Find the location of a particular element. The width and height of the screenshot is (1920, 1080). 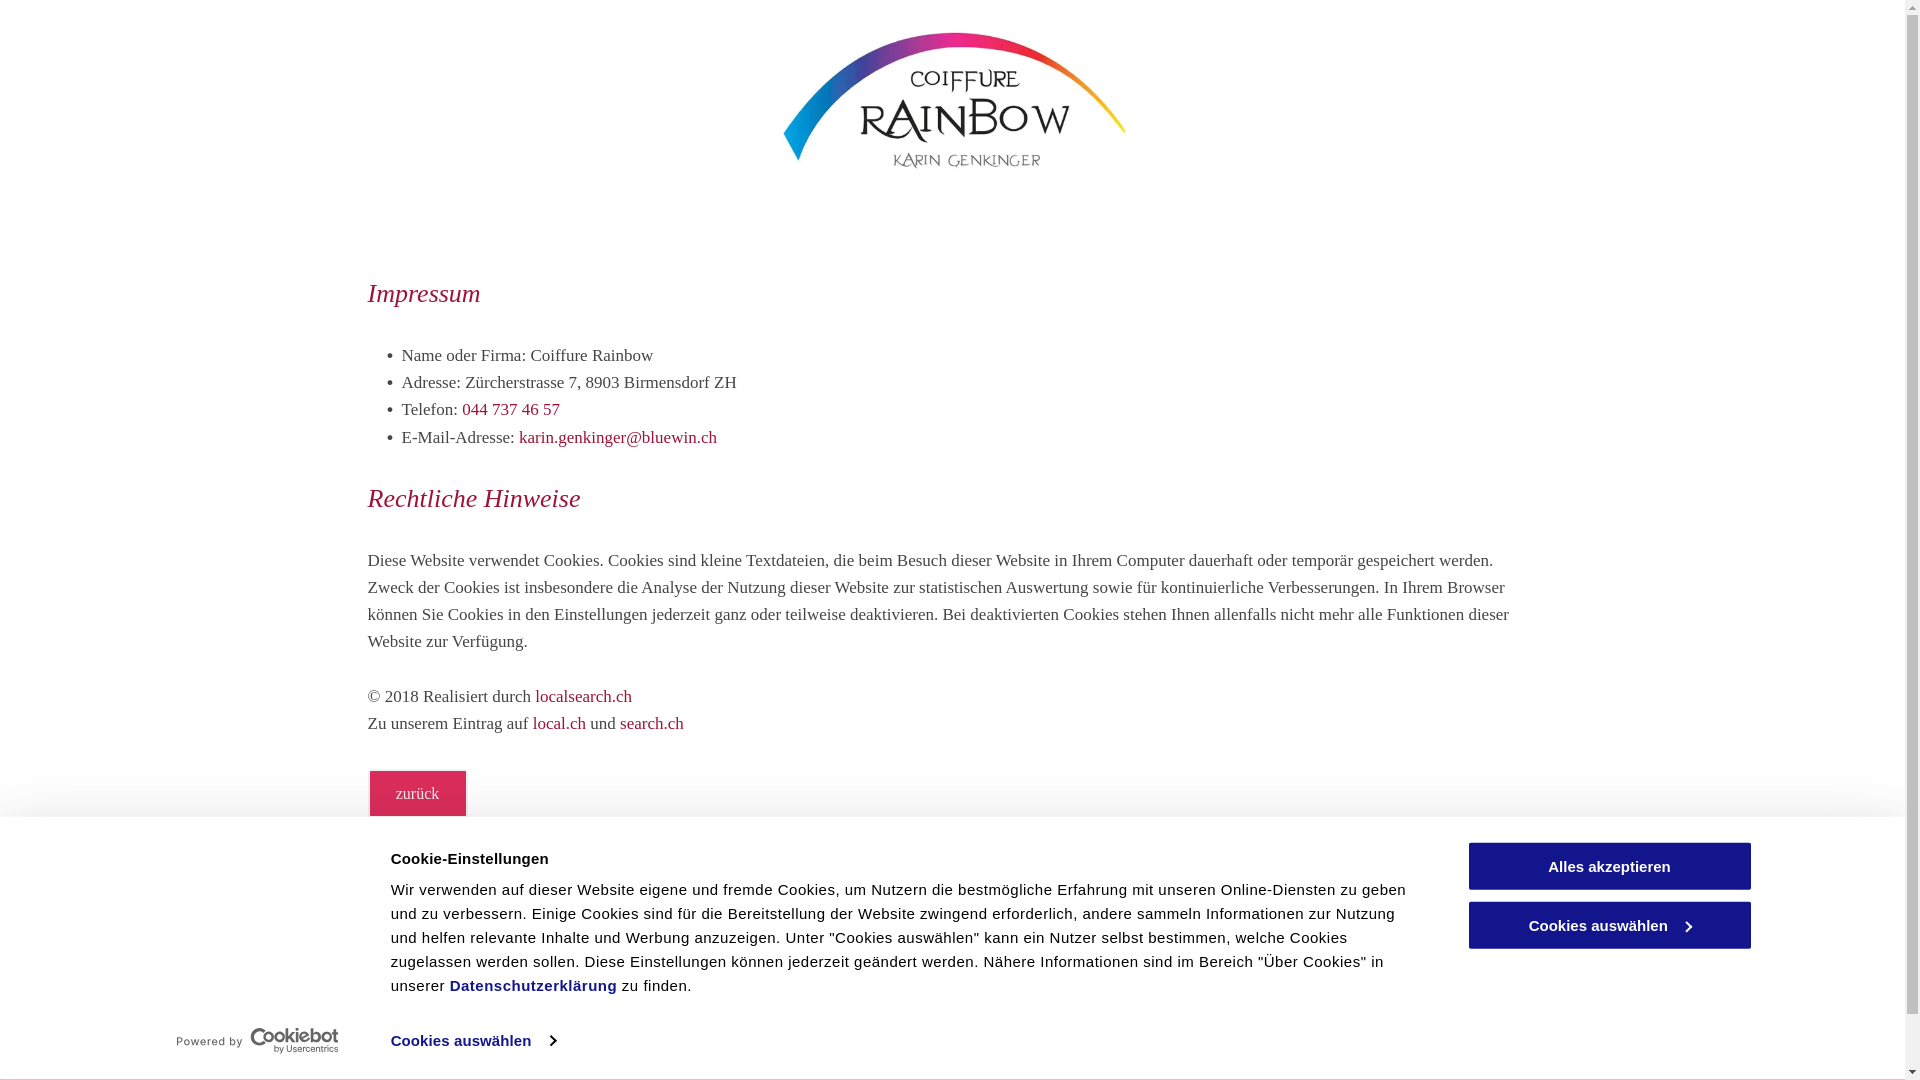

local.ch is located at coordinates (560, 724).